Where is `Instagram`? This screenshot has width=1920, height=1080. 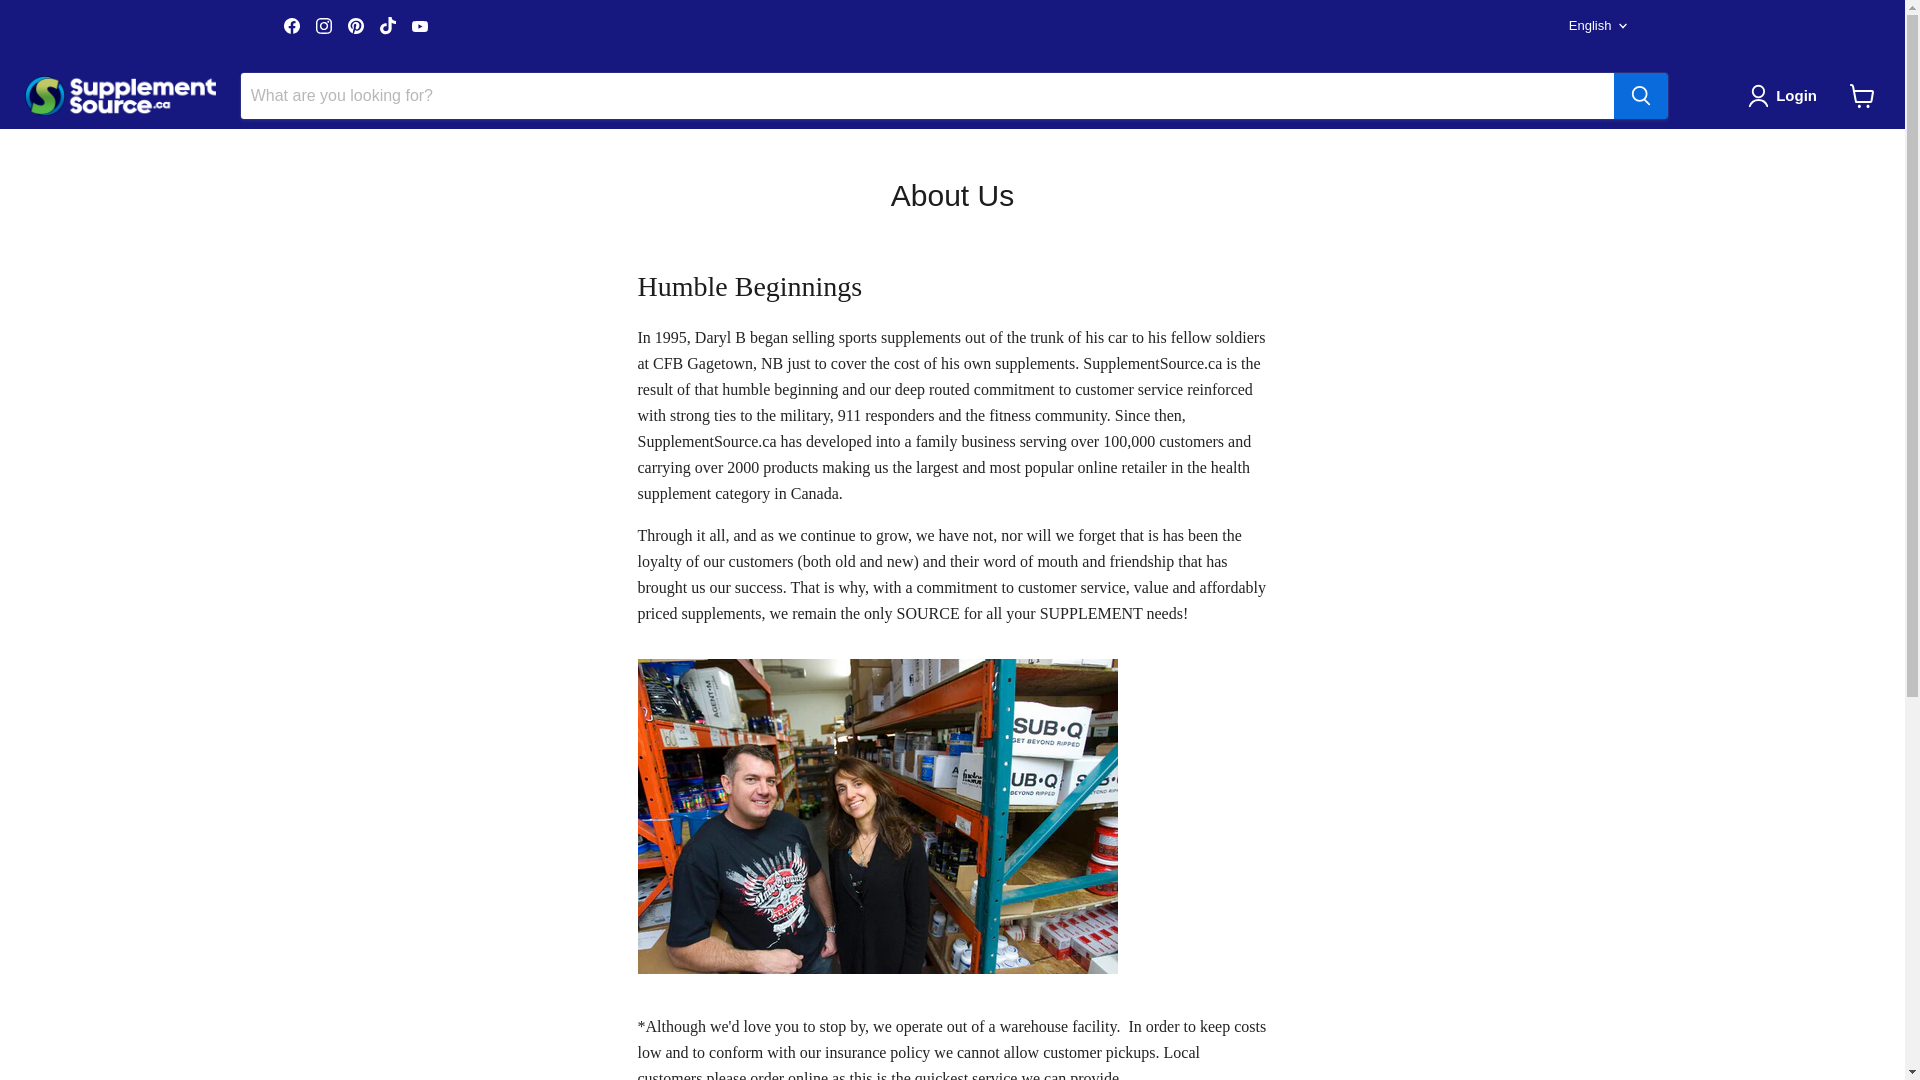 Instagram is located at coordinates (323, 25).